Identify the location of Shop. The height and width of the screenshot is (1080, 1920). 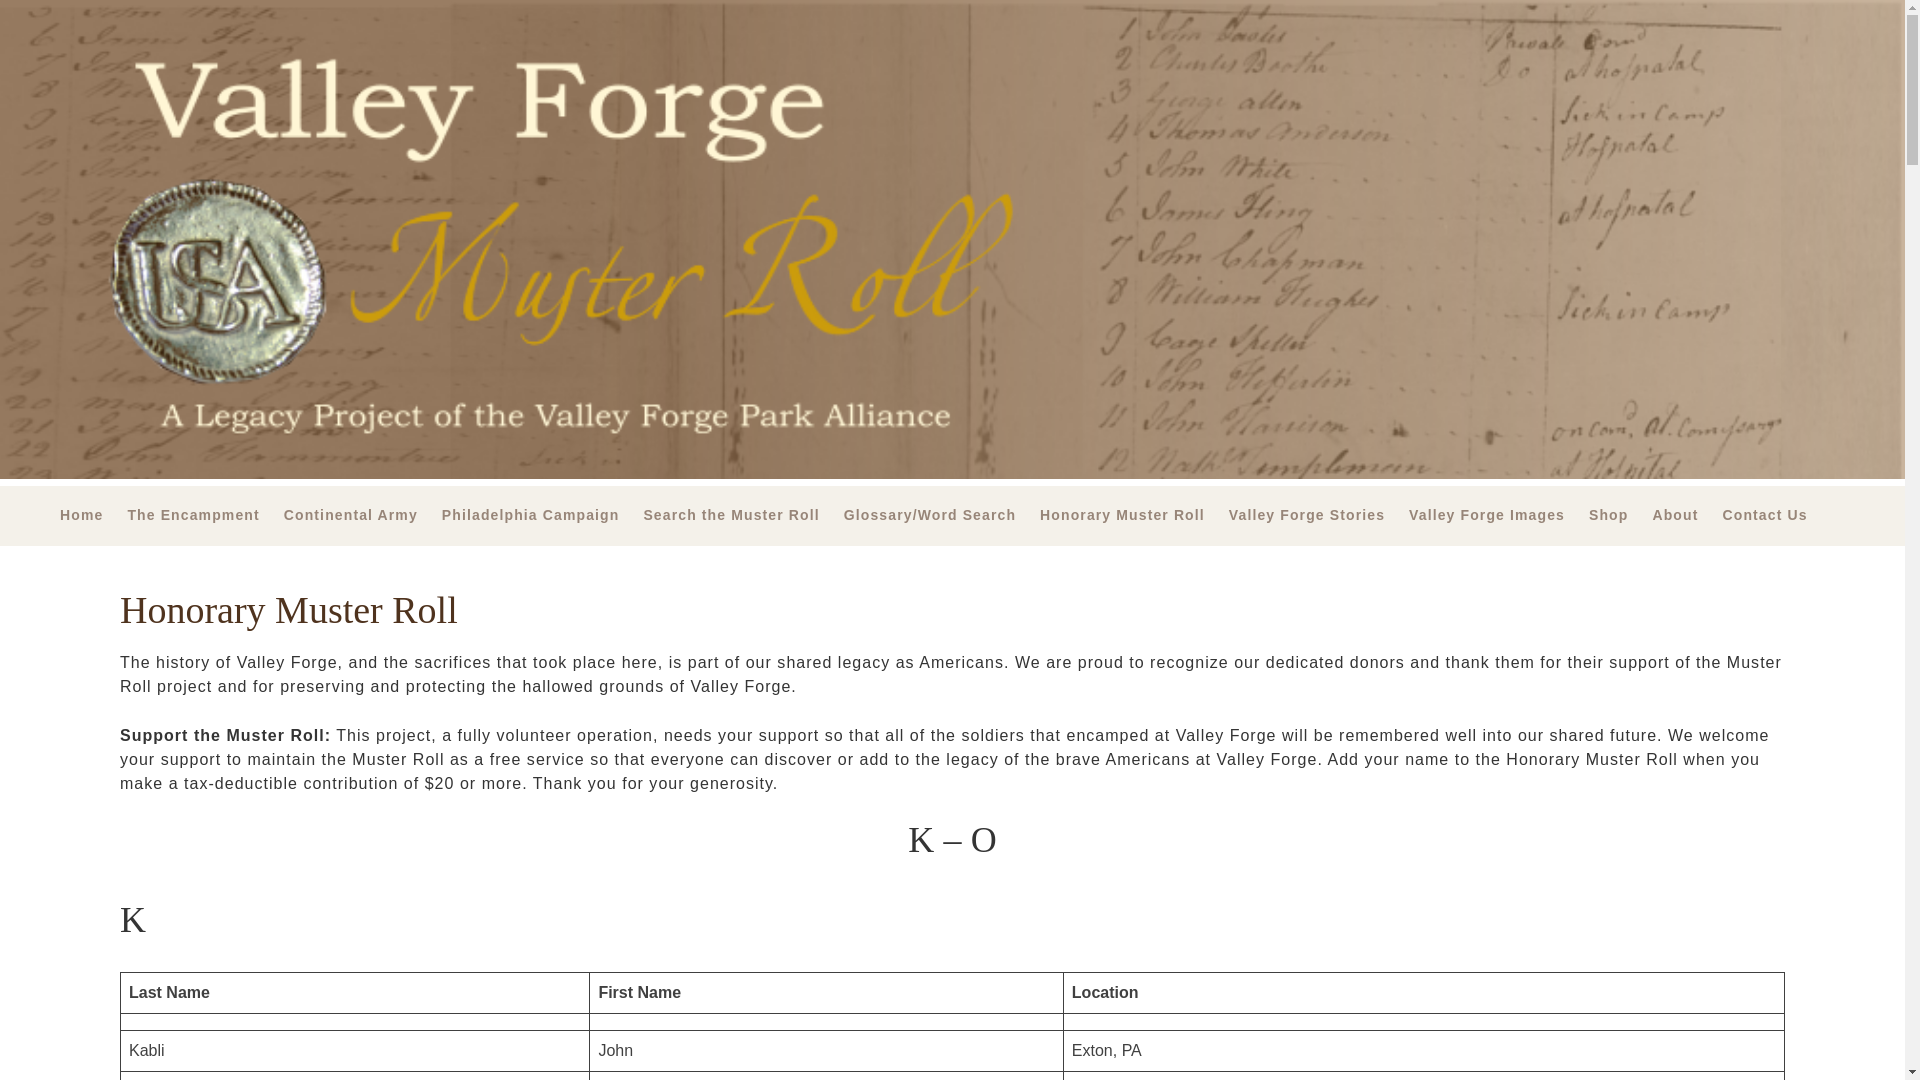
(1620, 515).